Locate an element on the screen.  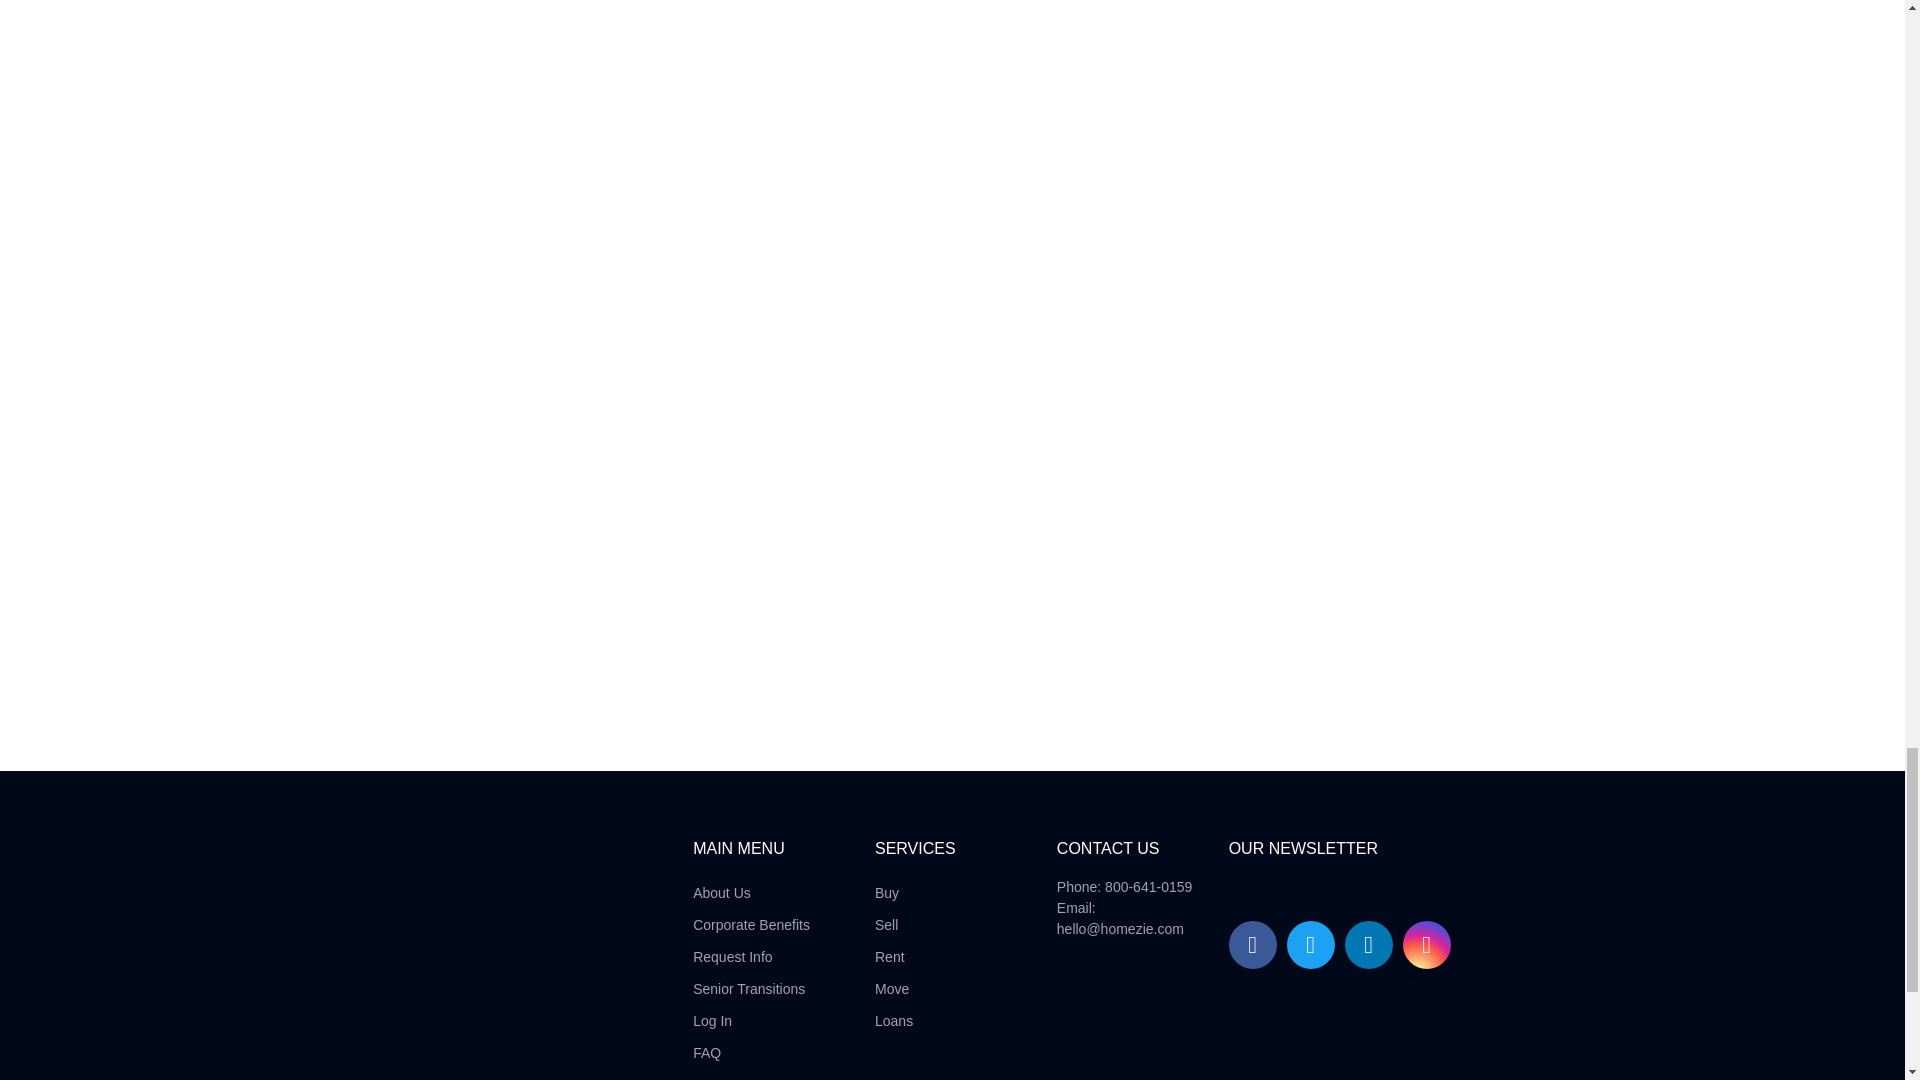
Corporate Benefits is located at coordinates (752, 924).